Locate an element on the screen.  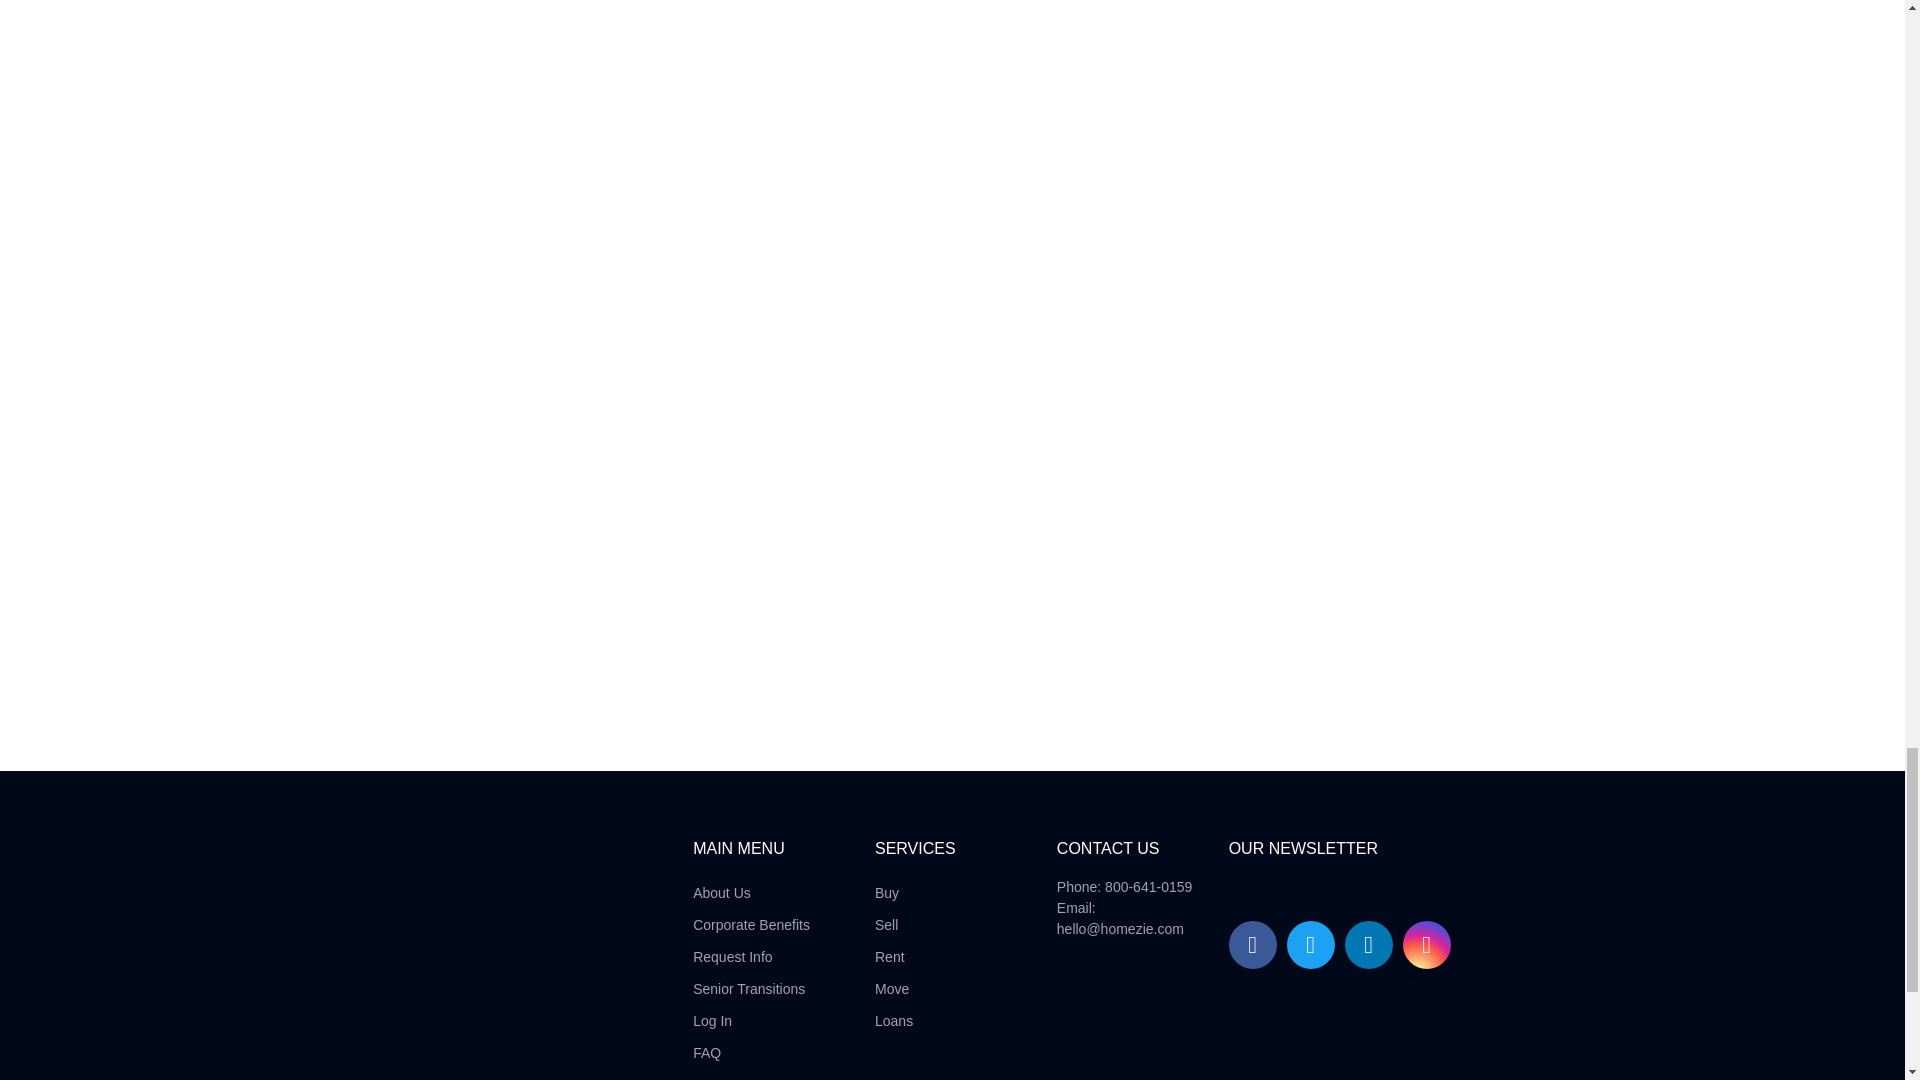
Corporate Benefits is located at coordinates (752, 924).